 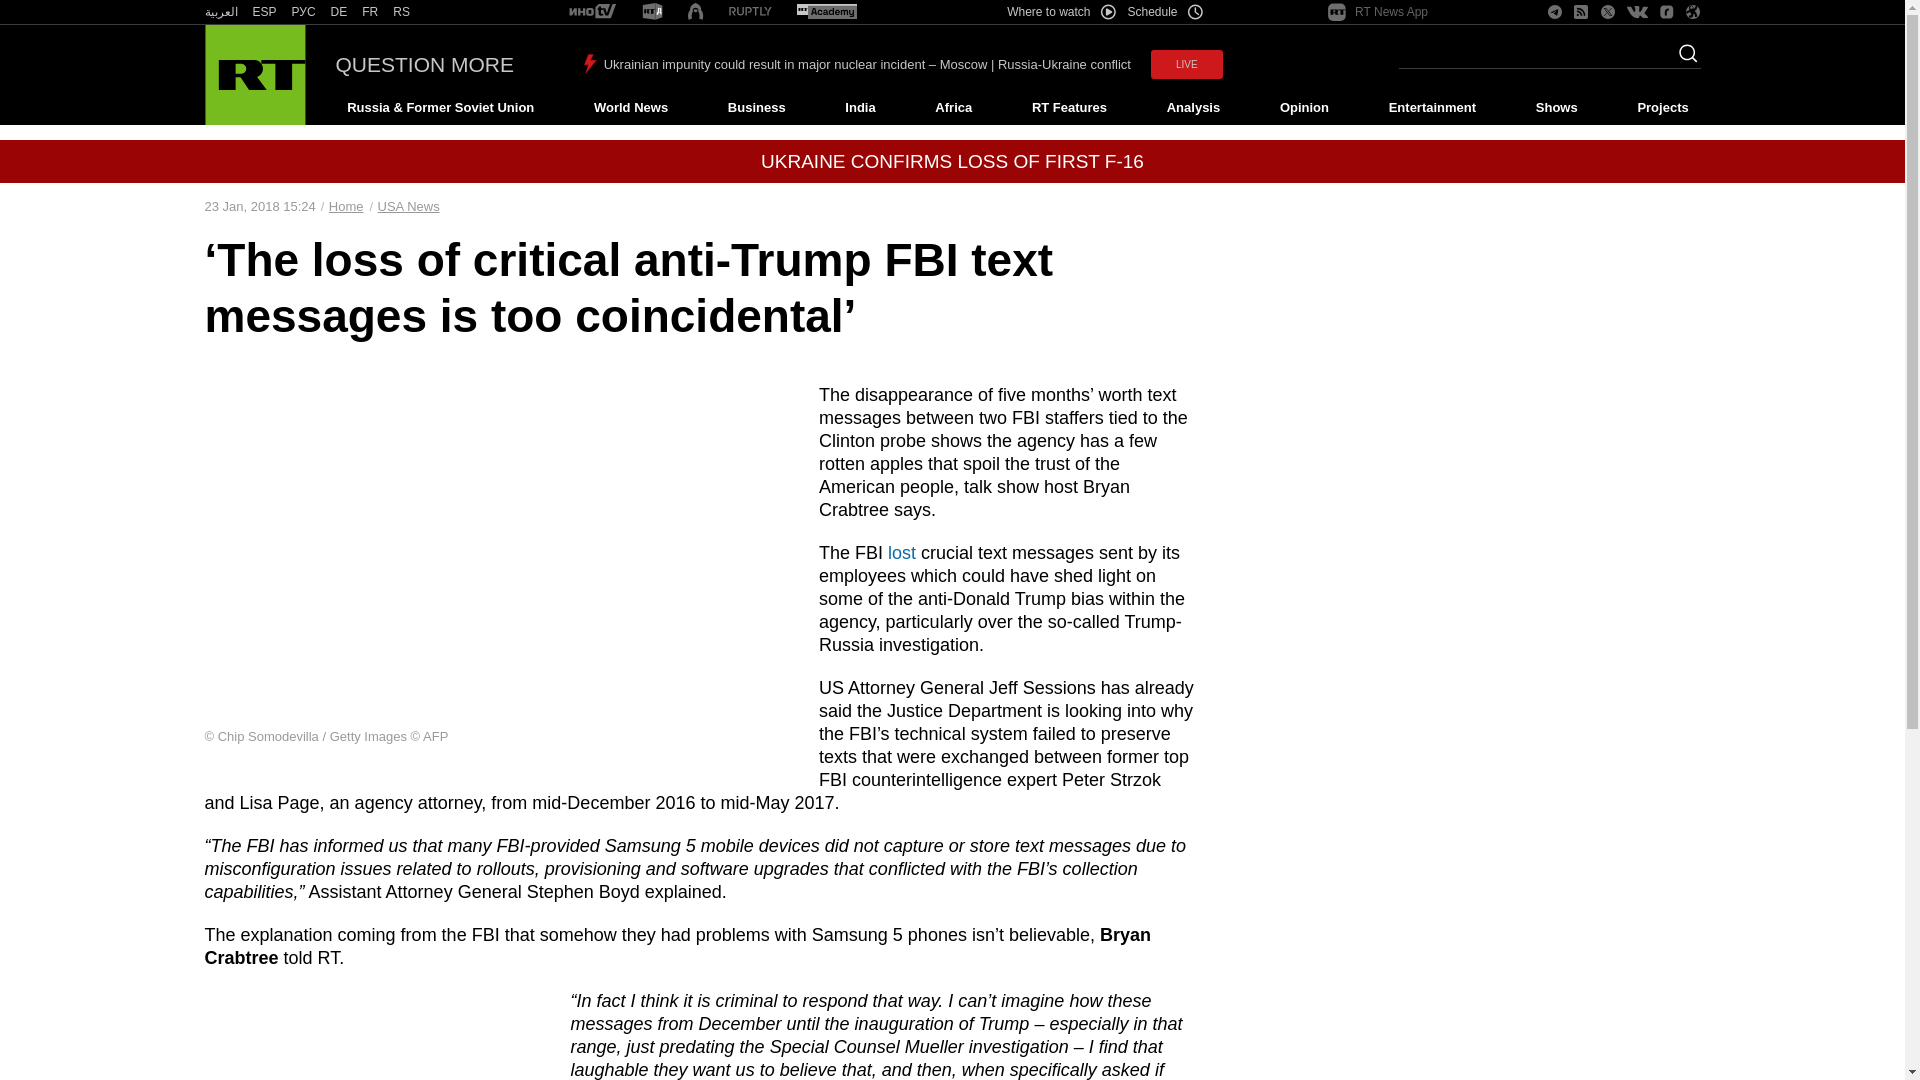 What do you see at coordinates (402, 12) in the screenshot?
I see `RT ` at bounding box center [402, 12].